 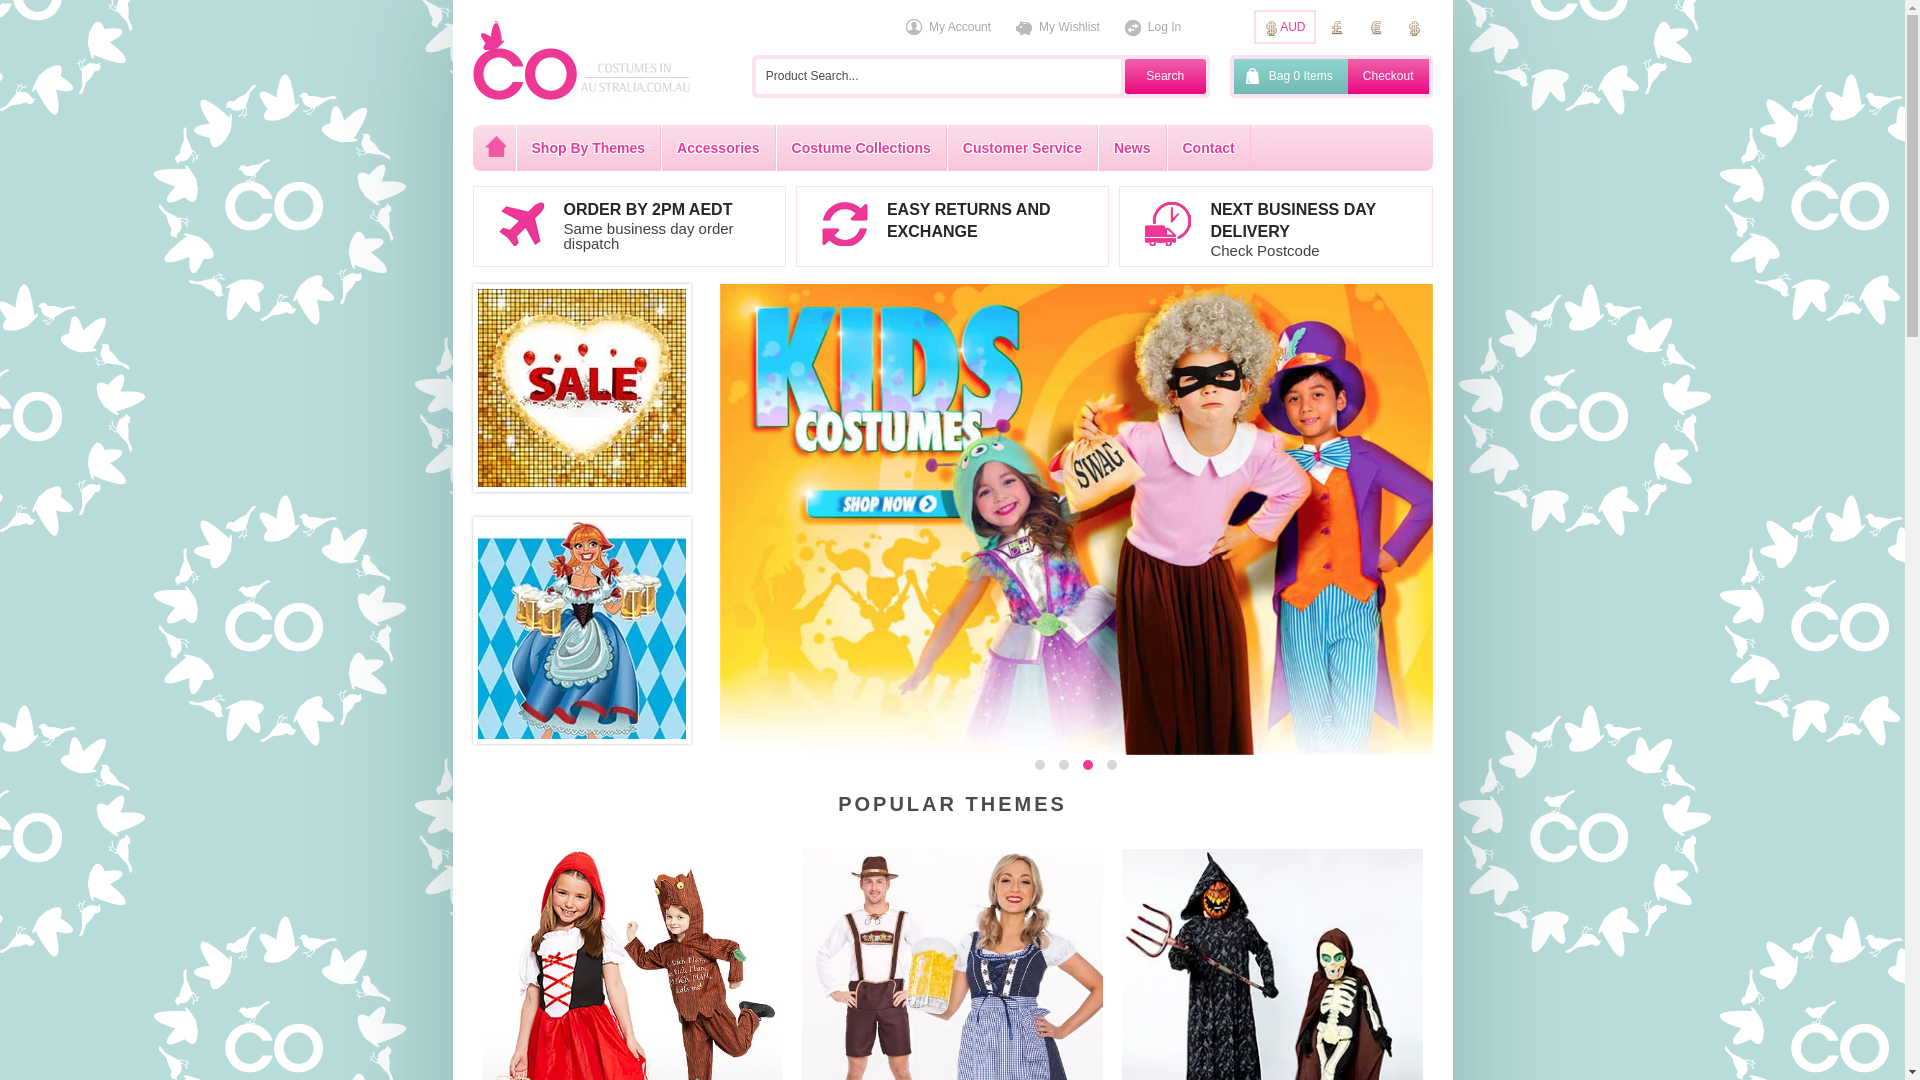 What do you see at coordinates (952, 226) in the screenshot?
I see `EASY RETURNS AND EXCHANGE` at bounding box center [952, 226].